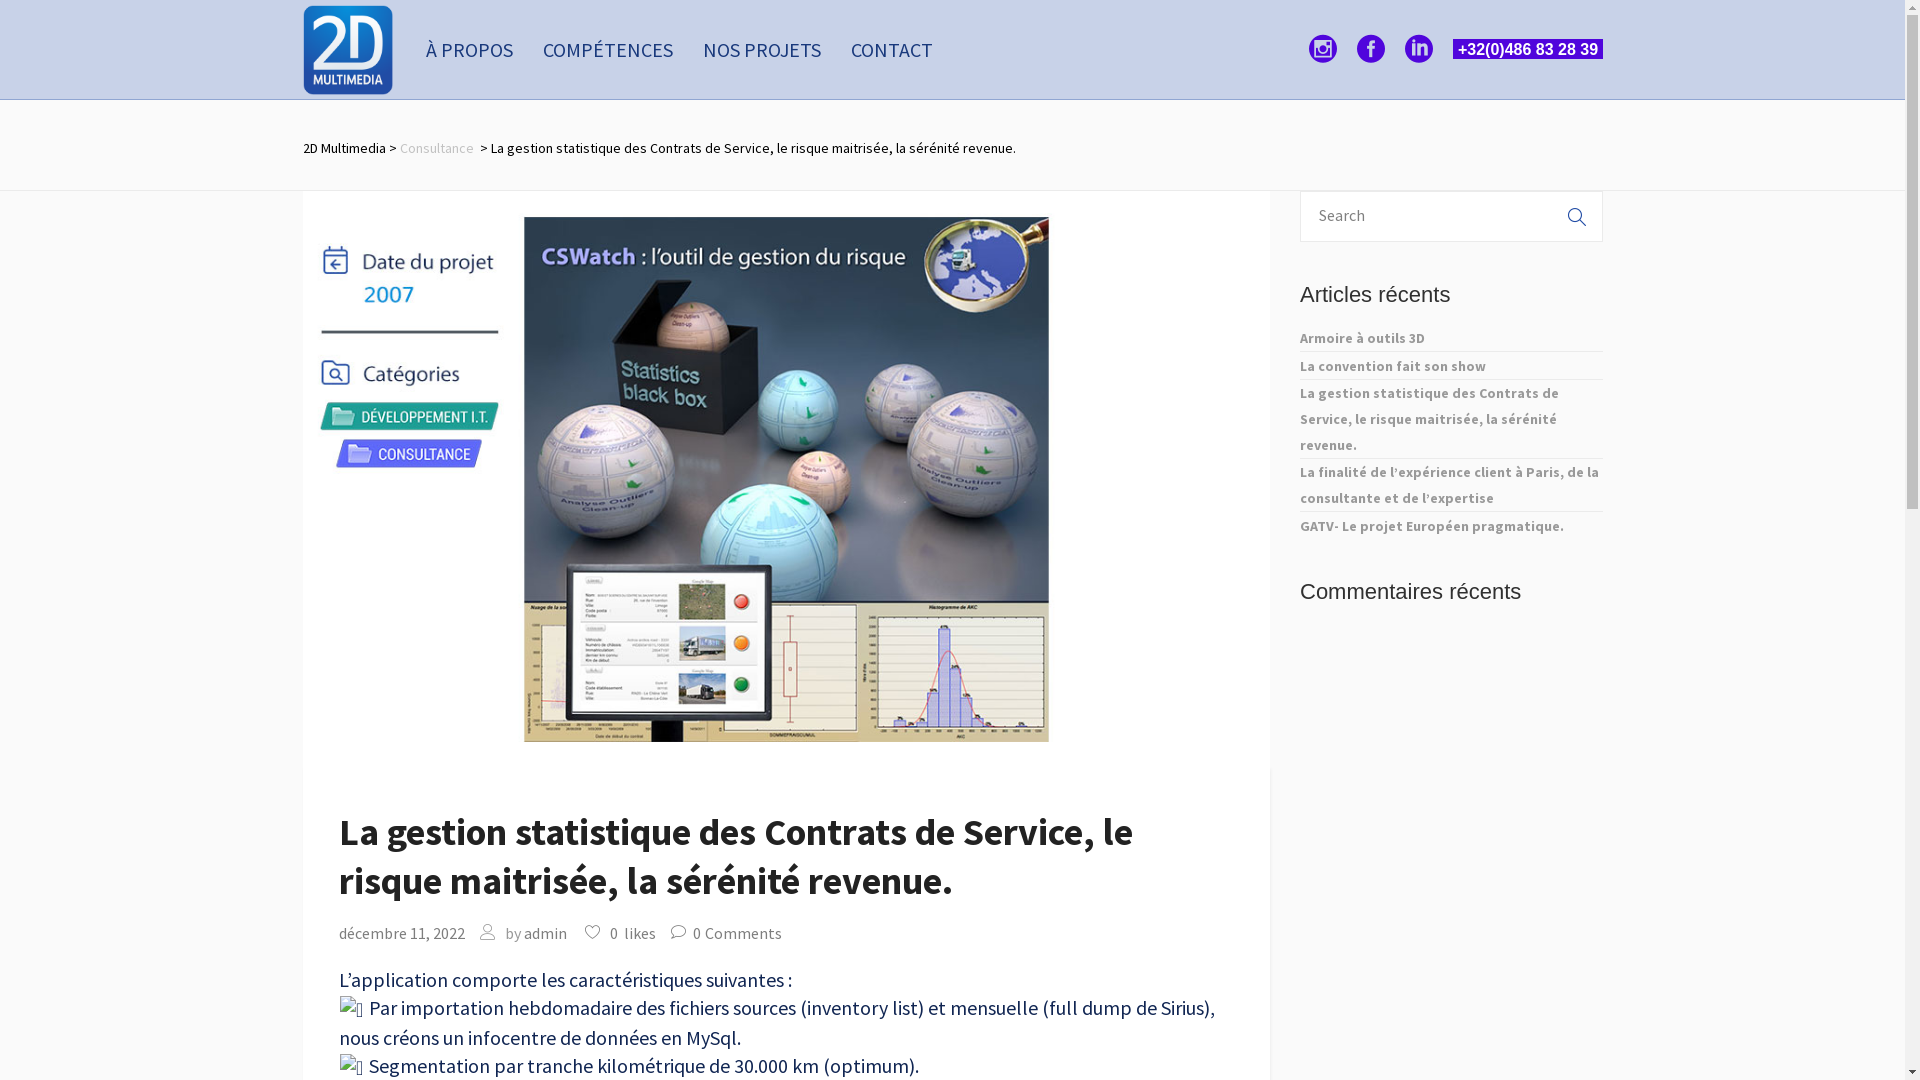 The width and height of the screenshot is (1920, 1080). Describe the element at coordinates (892, 50) in the screenshot. I see `CONTACT` at that location.